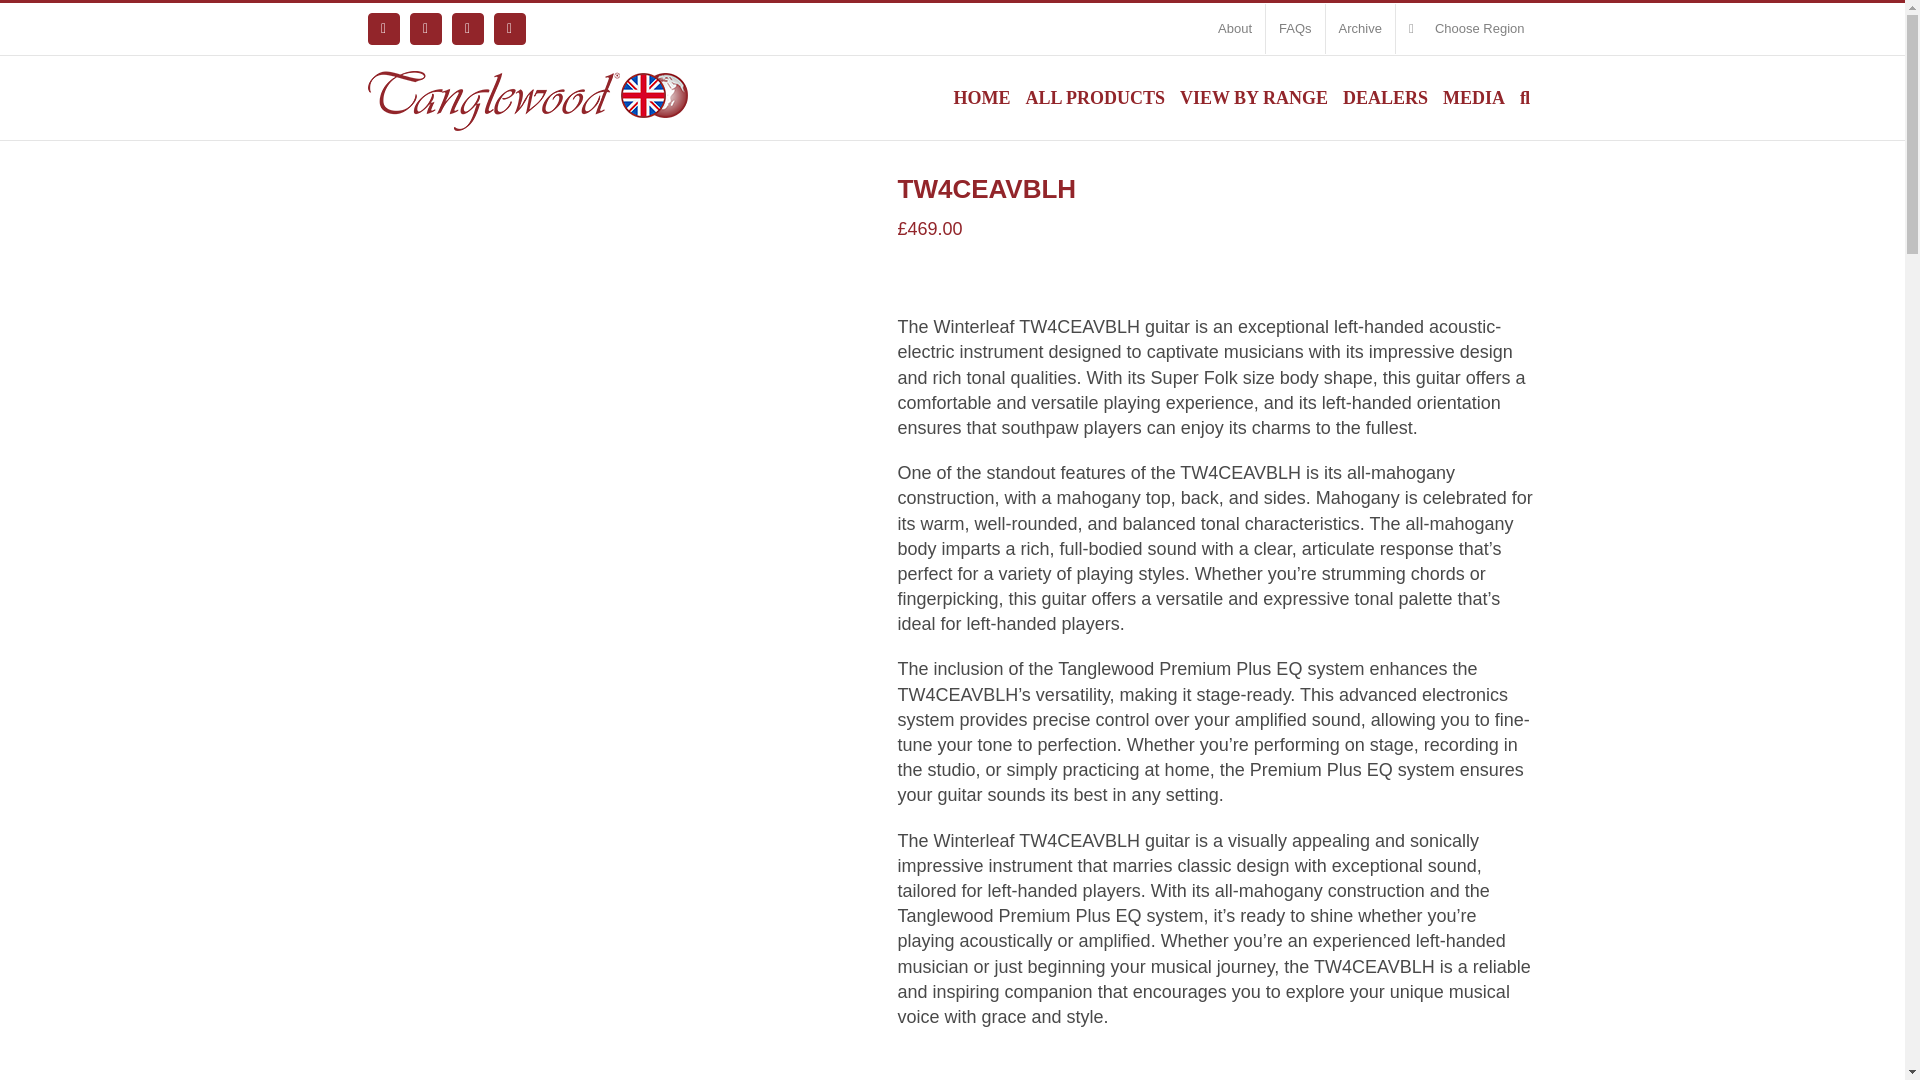 This screenshot has height=1080, width=1920. I want to click on Facebook, so click(384, 28).